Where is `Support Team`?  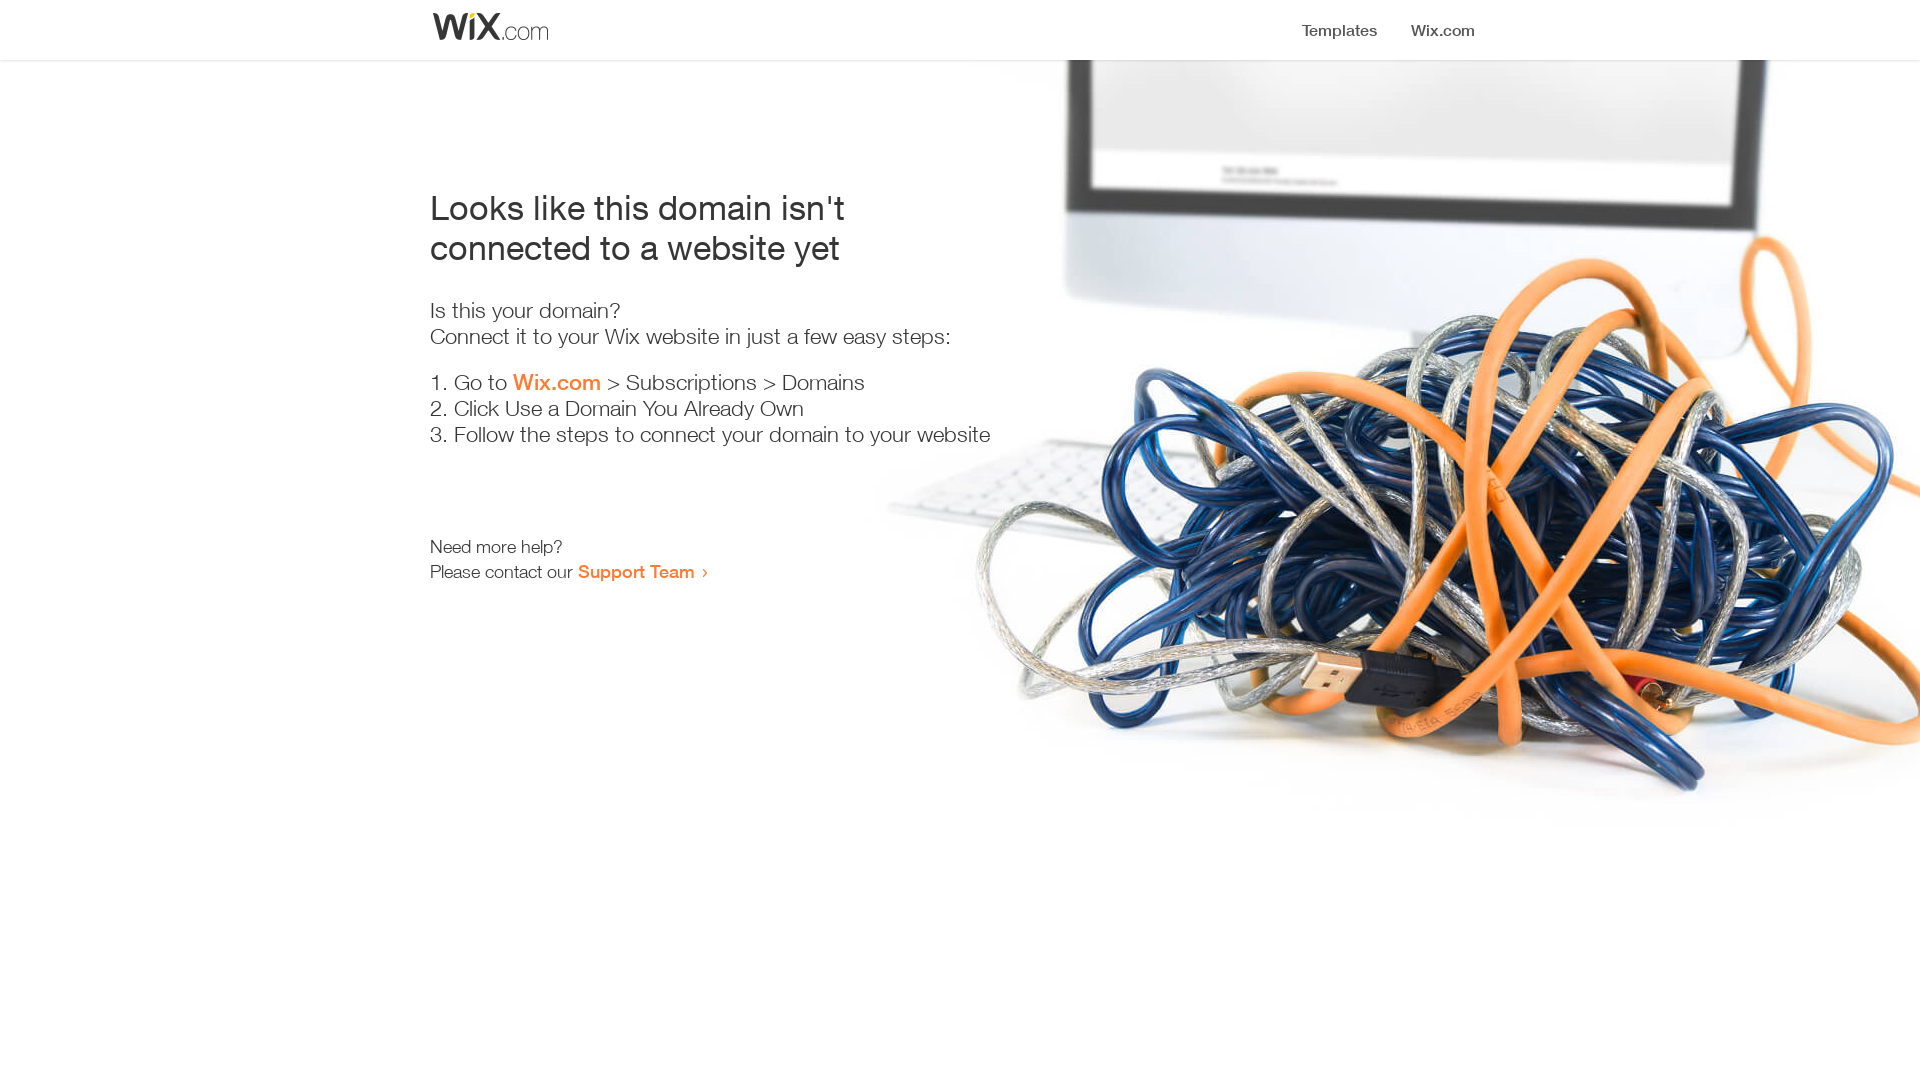 Support Team is located at coordinates (636, 571).